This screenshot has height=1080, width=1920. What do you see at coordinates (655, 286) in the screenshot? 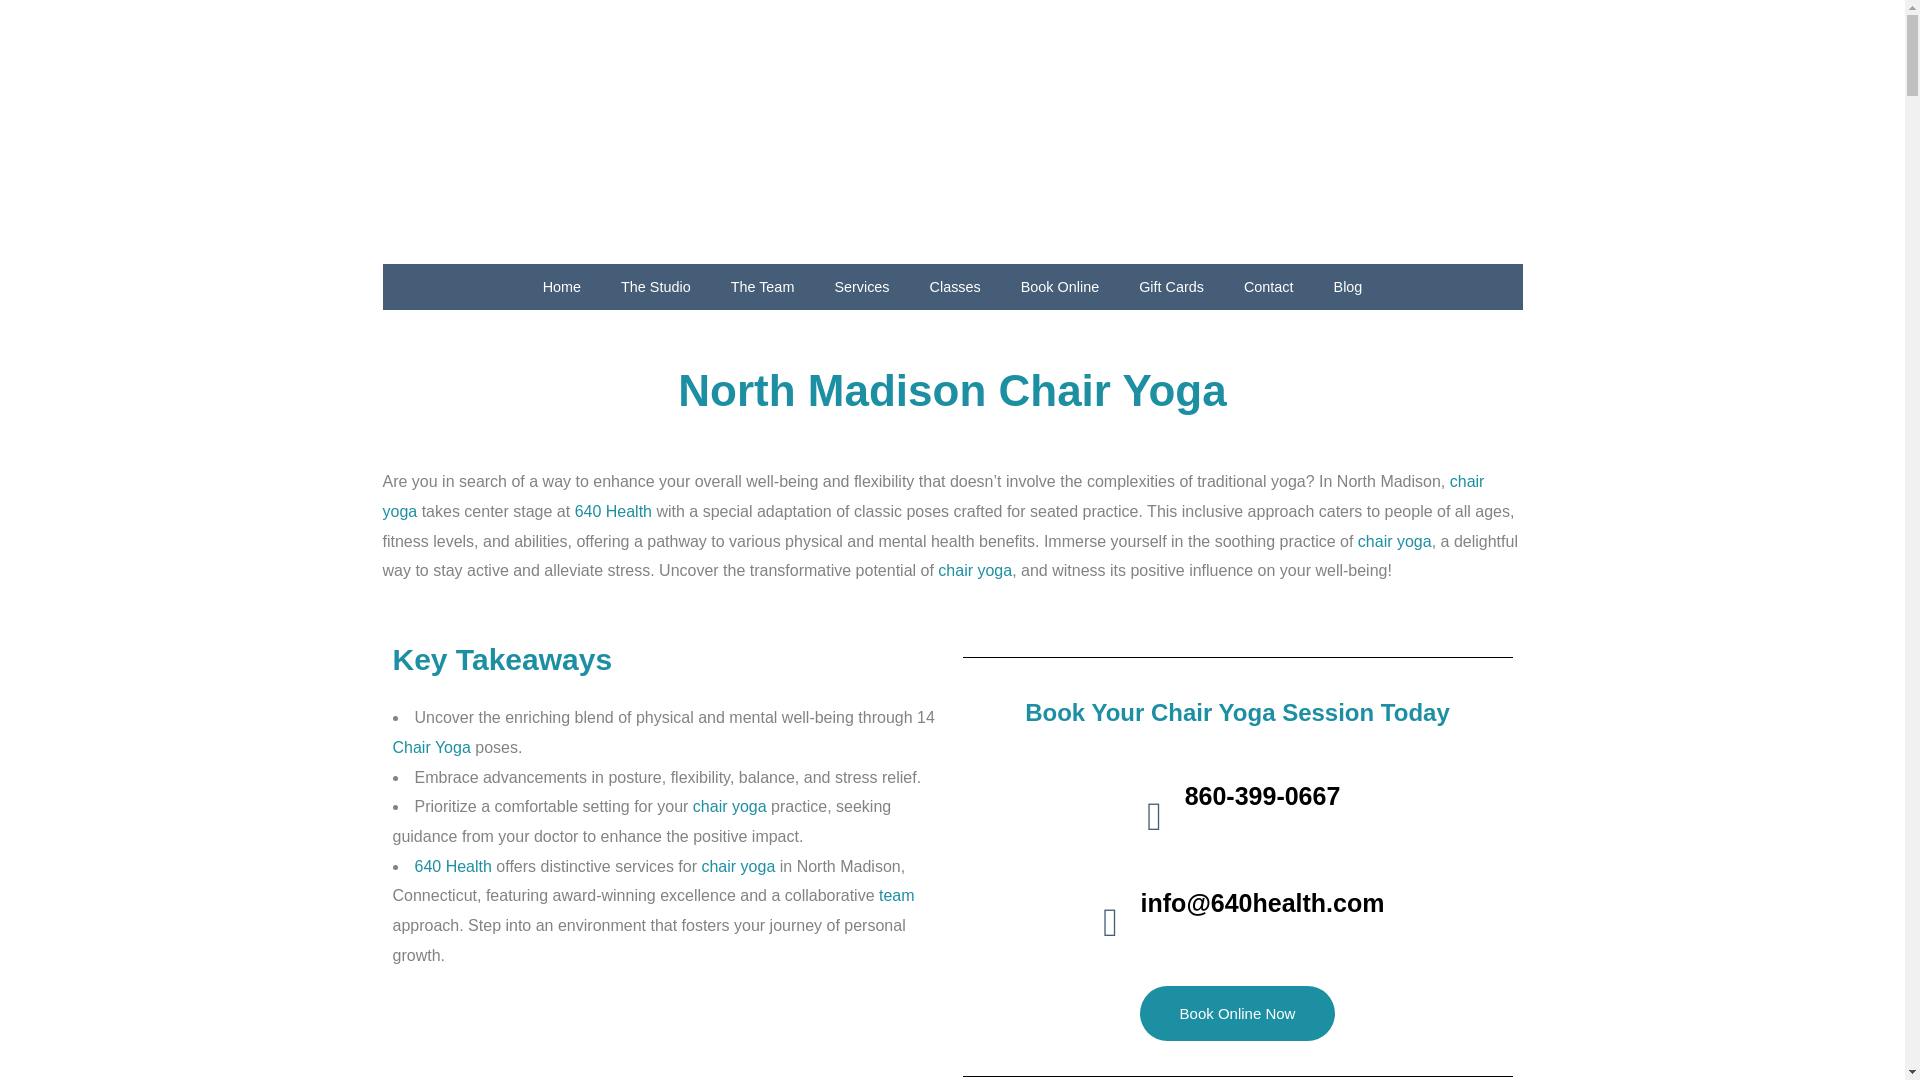
I see `The Studio` at bounding box center [655, 286].